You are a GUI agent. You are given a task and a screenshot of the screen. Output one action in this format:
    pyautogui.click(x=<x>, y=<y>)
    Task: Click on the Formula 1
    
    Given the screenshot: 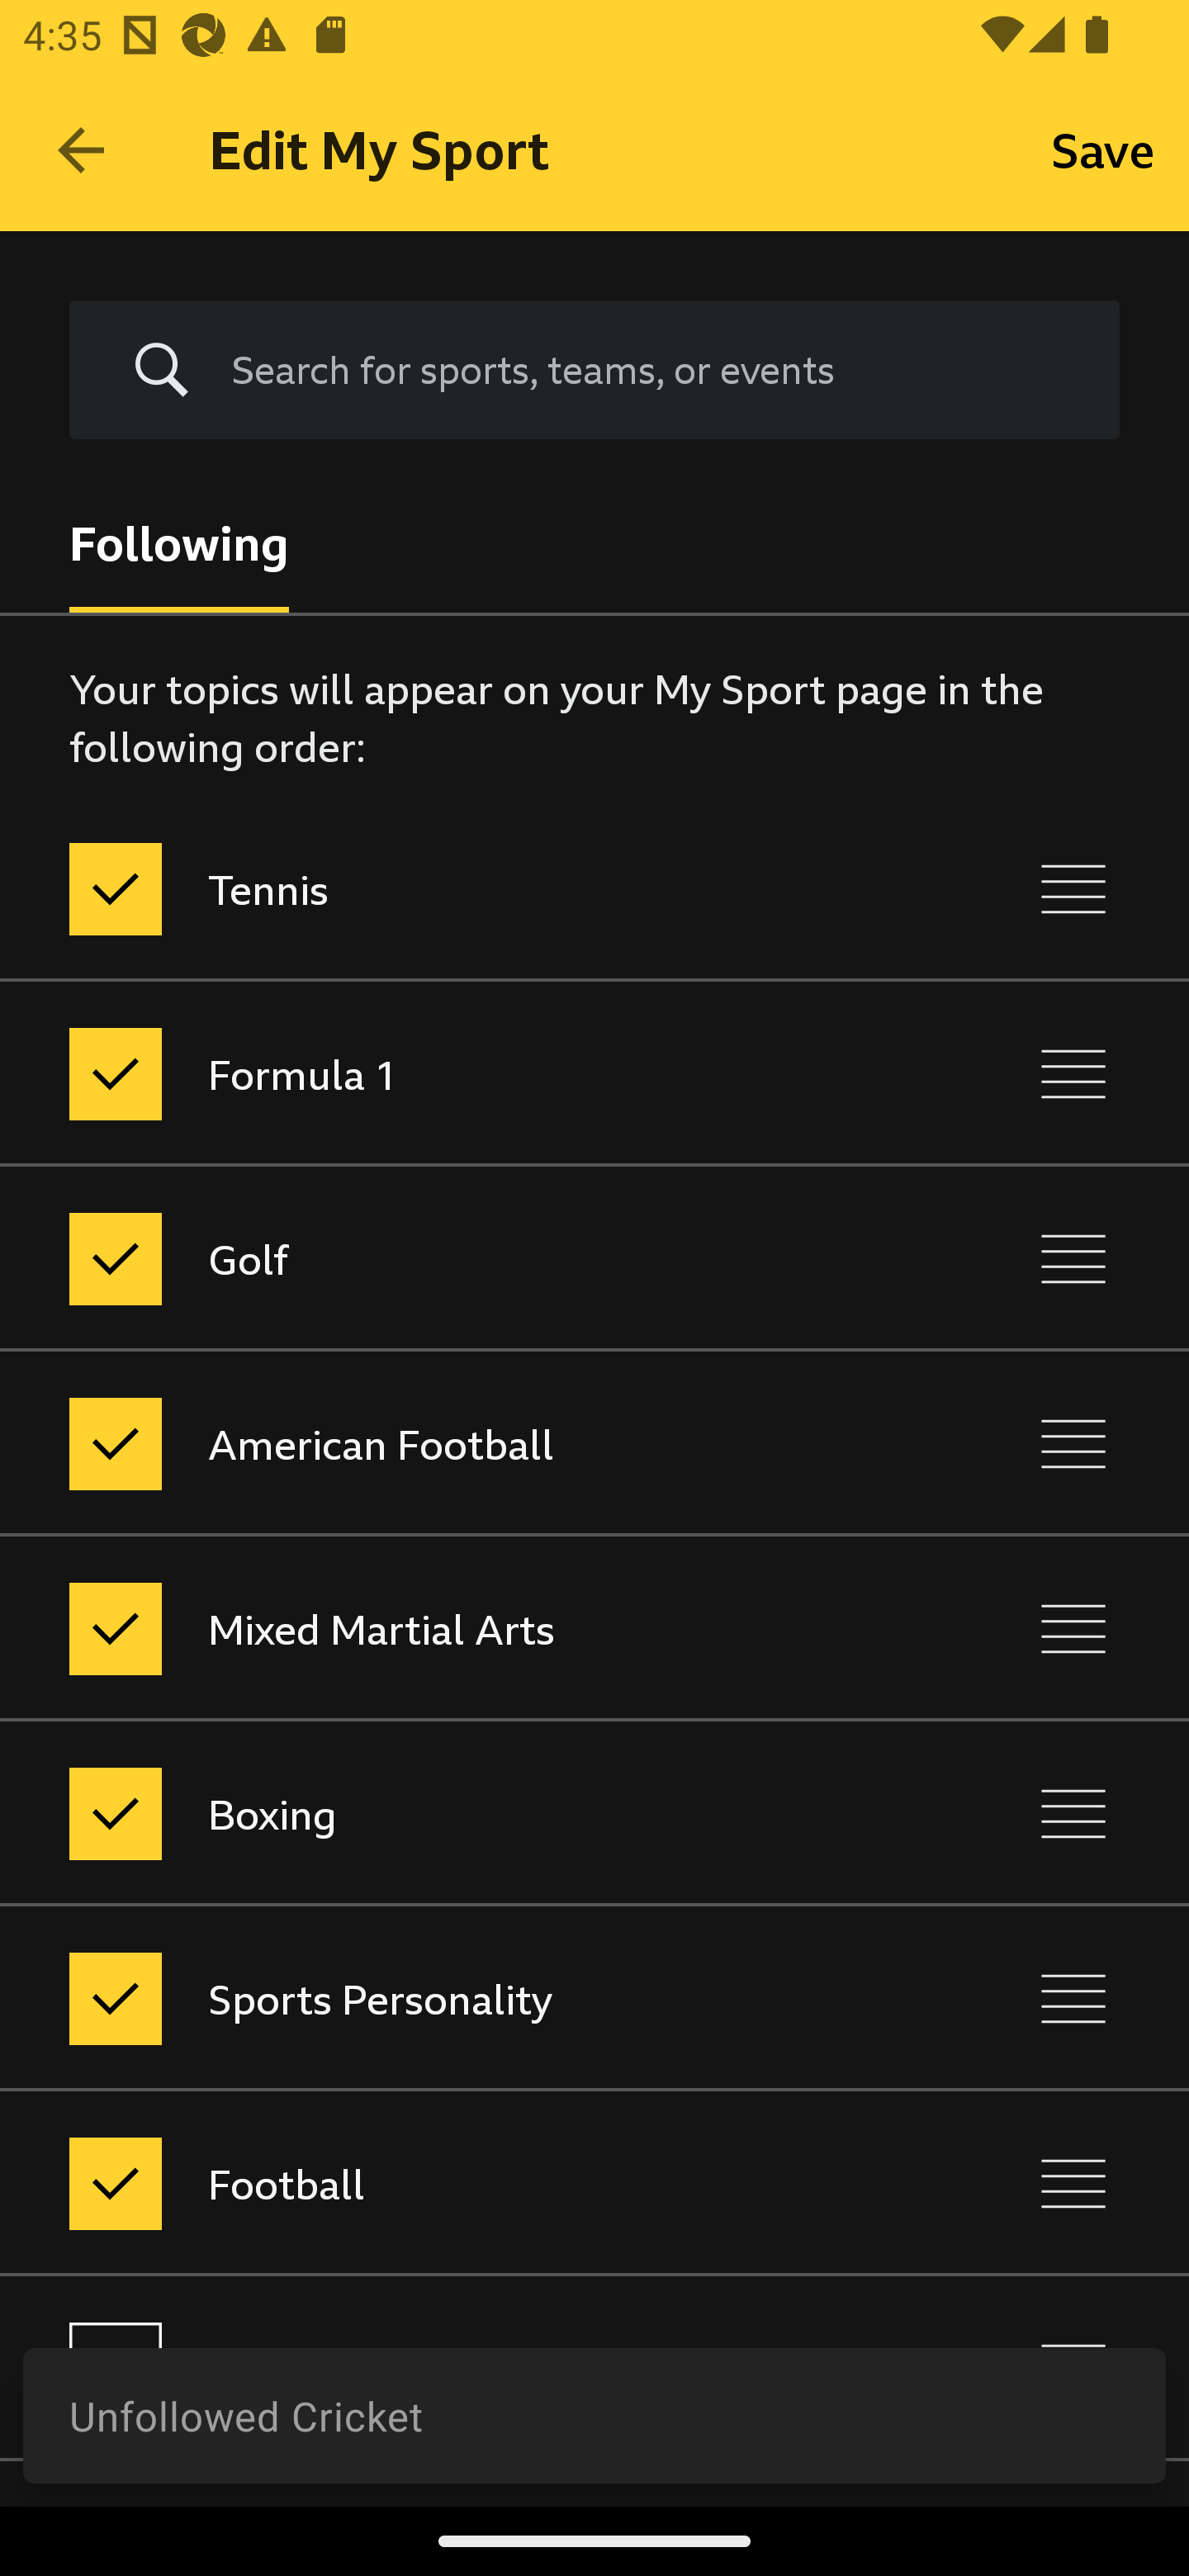 What is the action you would take?
    pyautogui.click(x=456, y=1073)
    